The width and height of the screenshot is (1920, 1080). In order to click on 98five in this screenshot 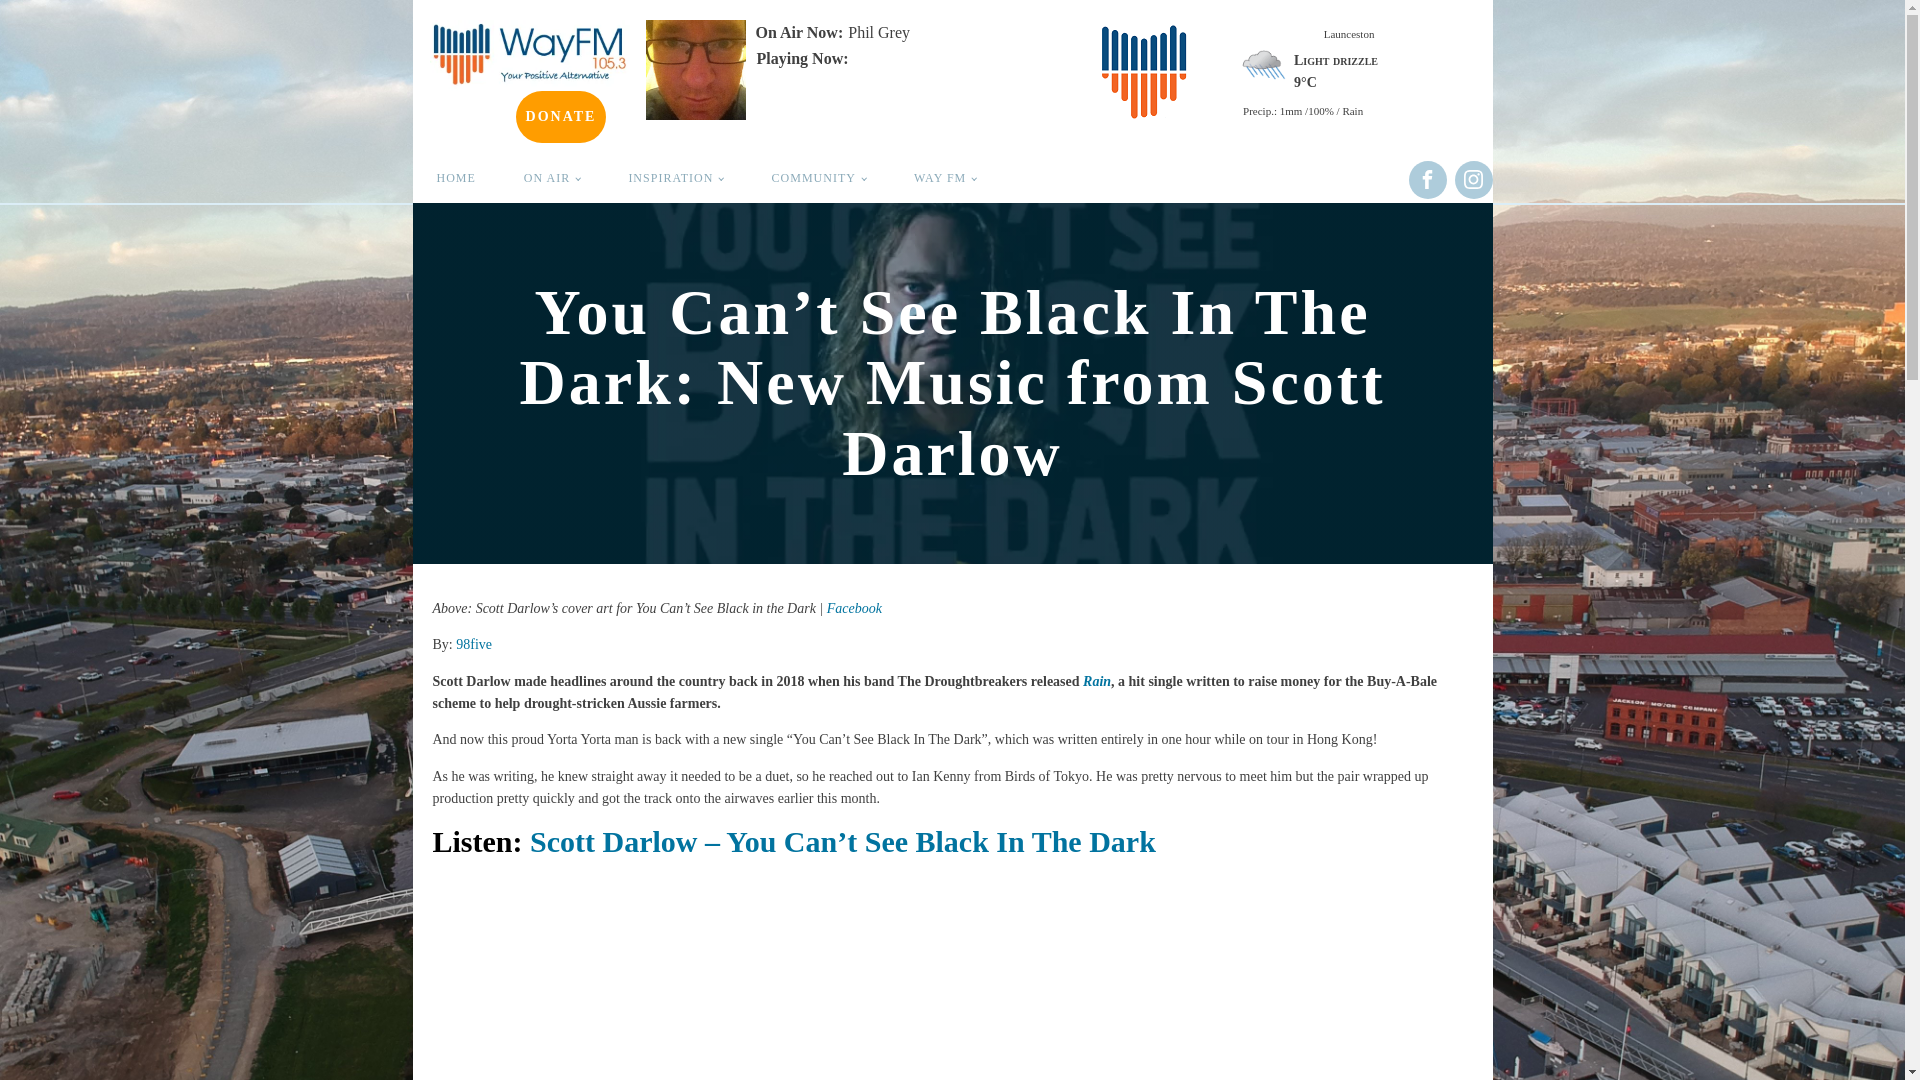, I will do `click(474, 644)`.